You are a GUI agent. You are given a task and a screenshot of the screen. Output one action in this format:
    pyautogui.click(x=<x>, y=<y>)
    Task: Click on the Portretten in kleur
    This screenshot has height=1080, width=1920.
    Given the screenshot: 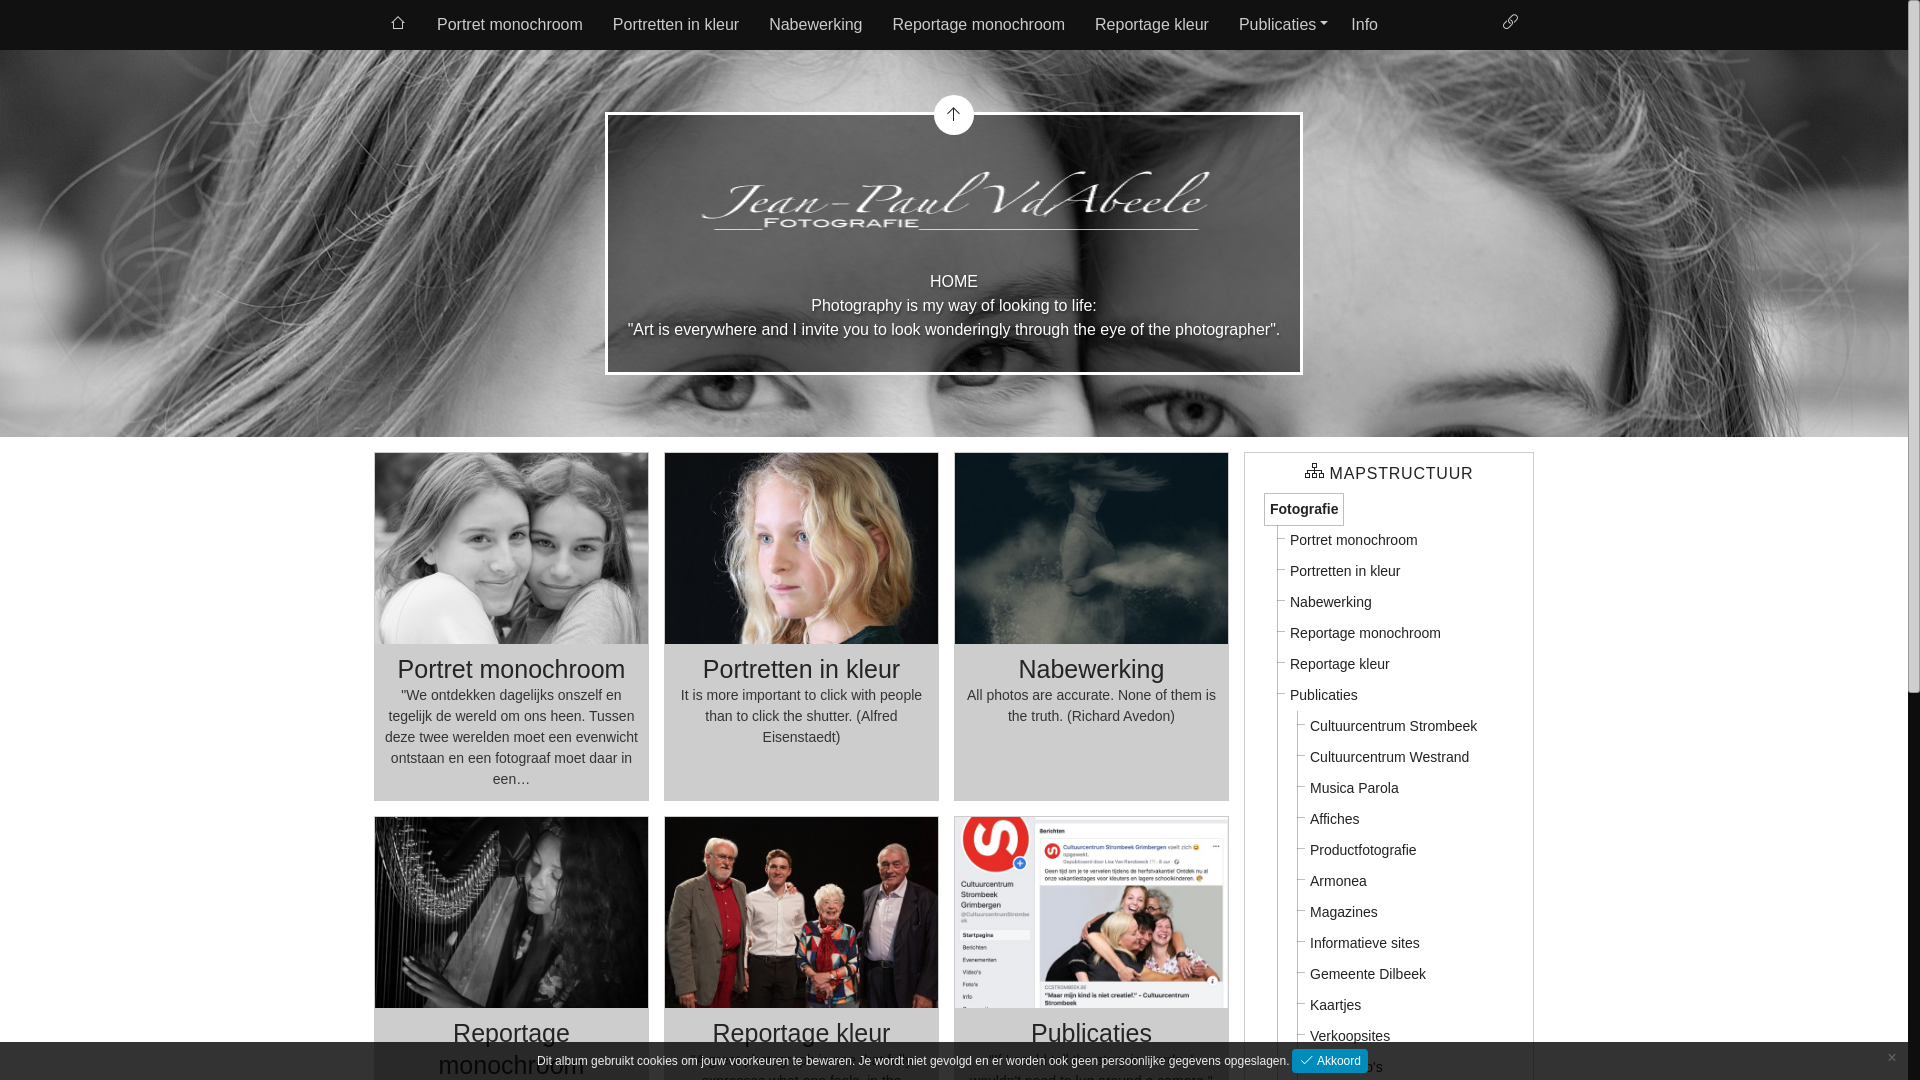 What is the action you would take?
    pyautogui.click(x=802, y=669)
    